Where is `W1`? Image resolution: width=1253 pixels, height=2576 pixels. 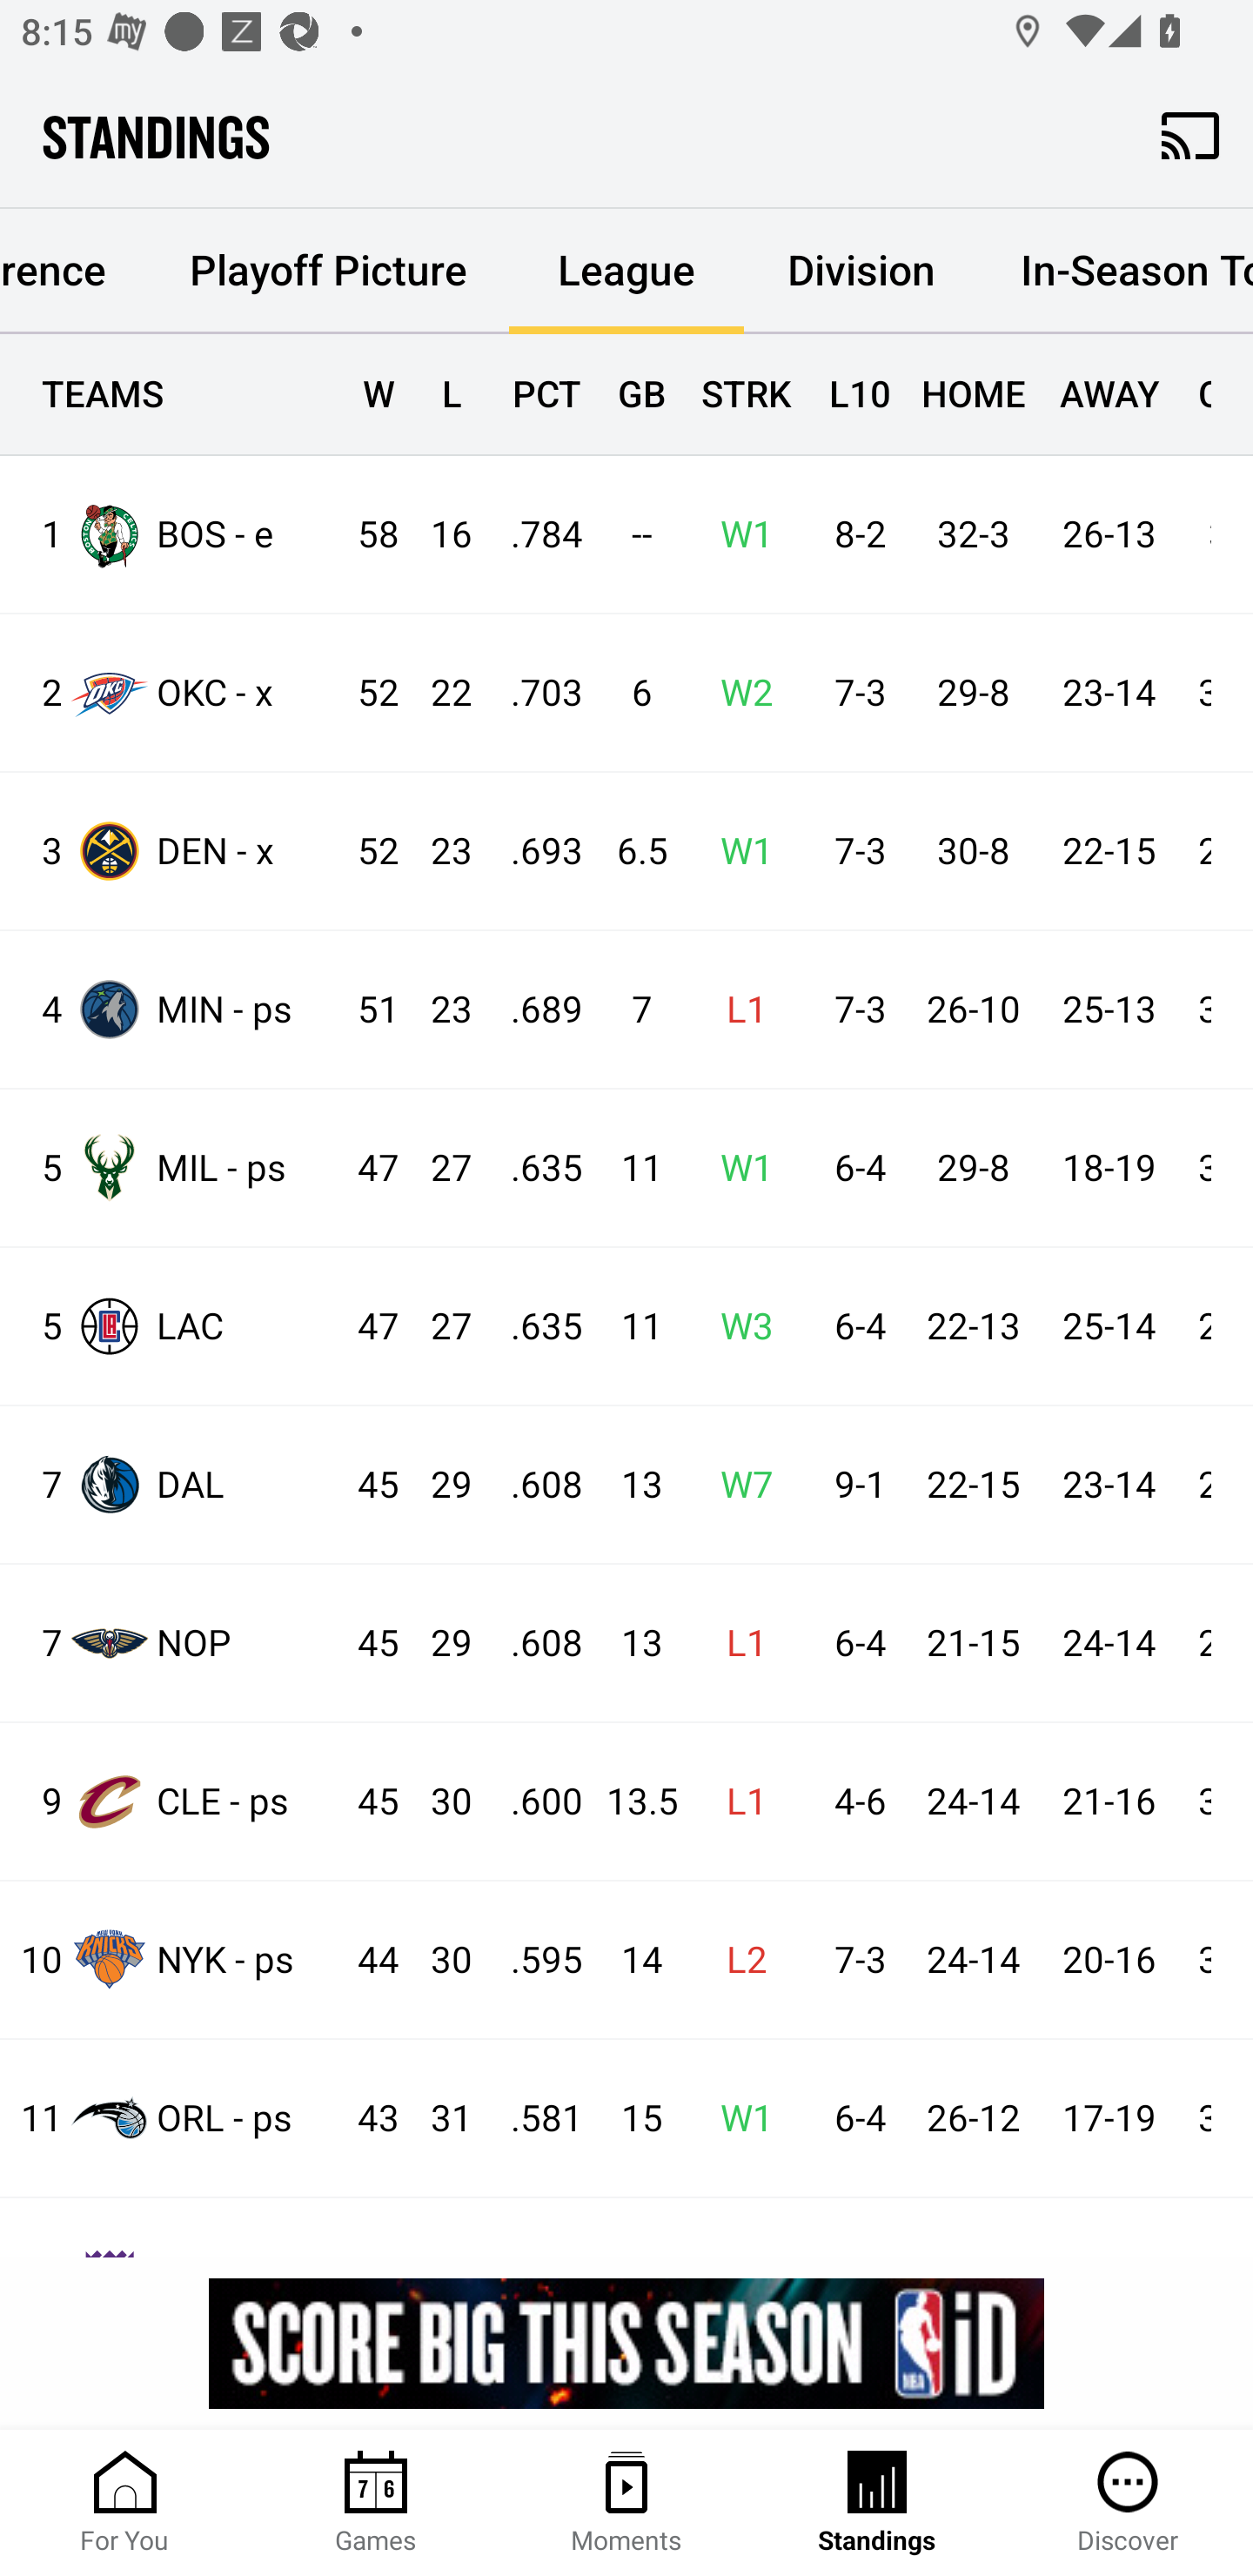 W1 is located at coordinates (738, 2118).